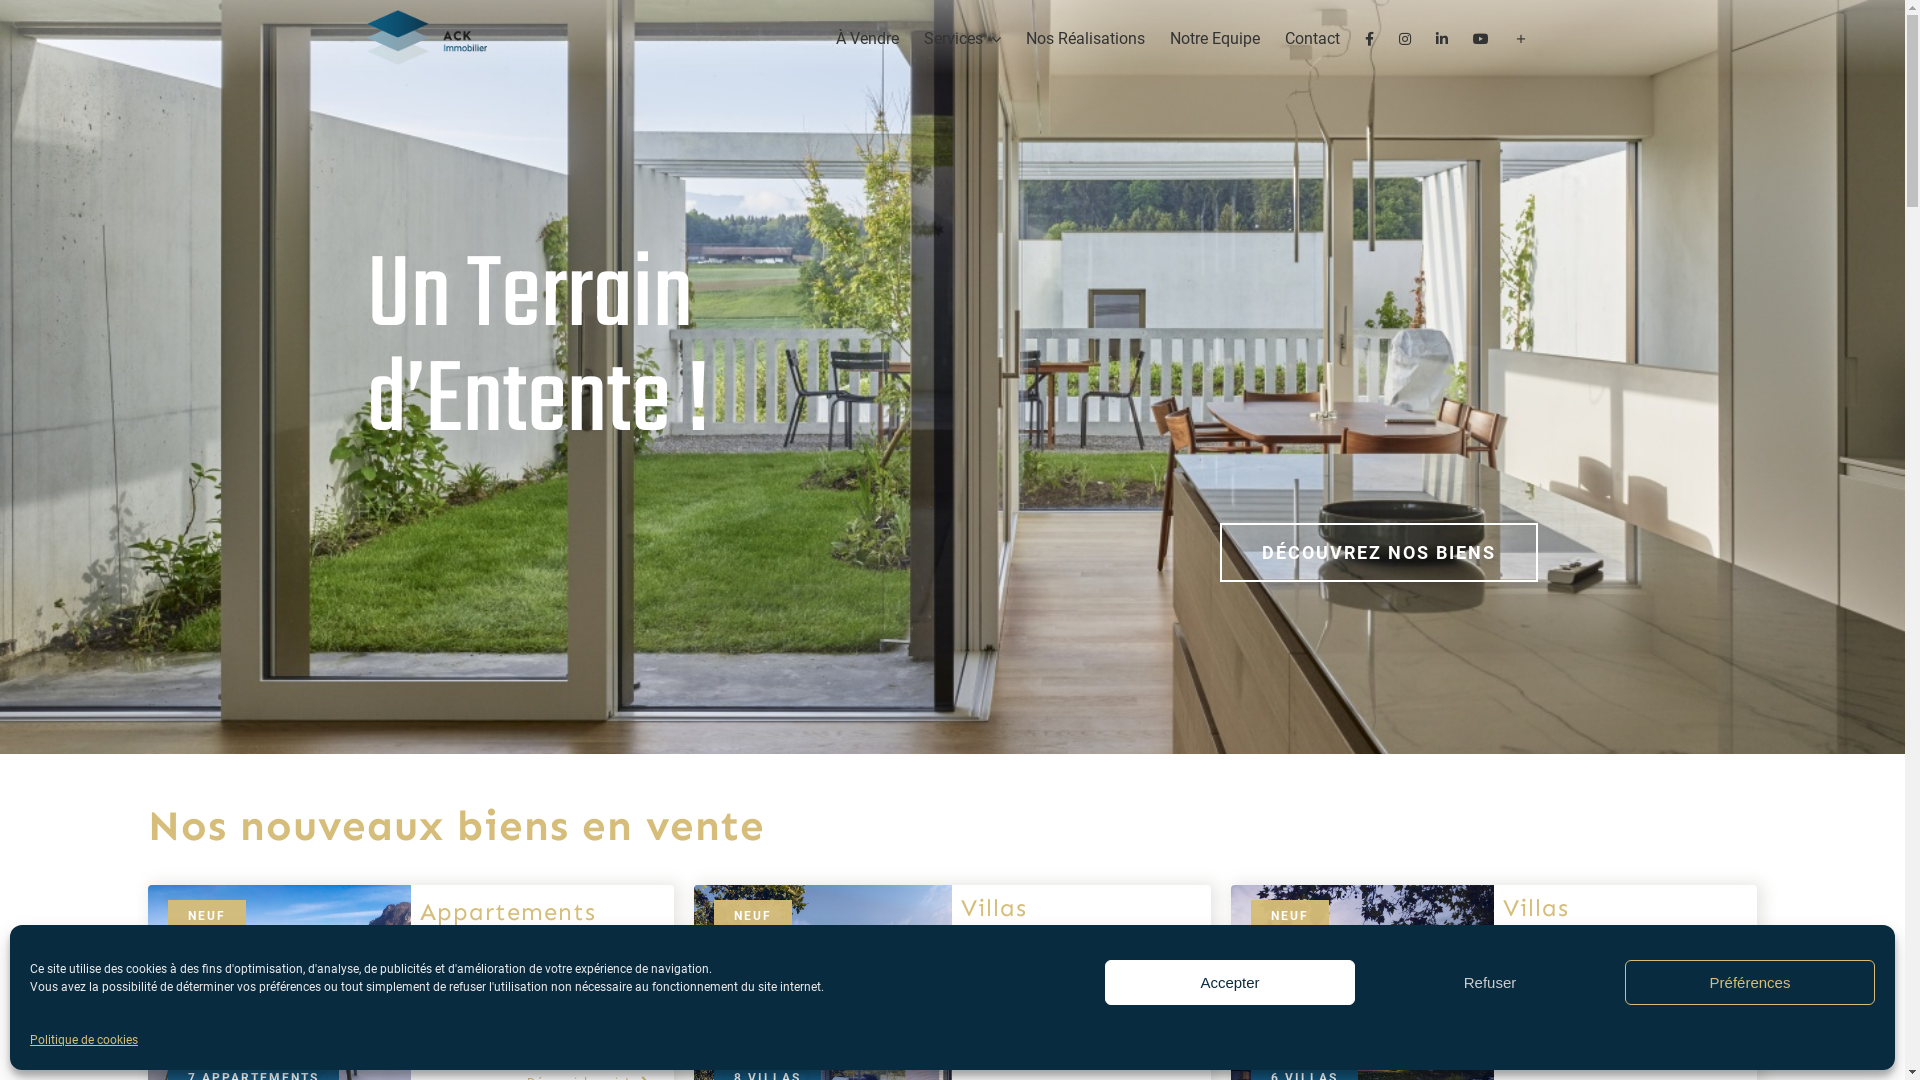 This screenshot has width=1920, height=1080. What do you see at coordinates (1312, 38) in the screenshot?
I see `Contact` at bounding box center [1312, 38].